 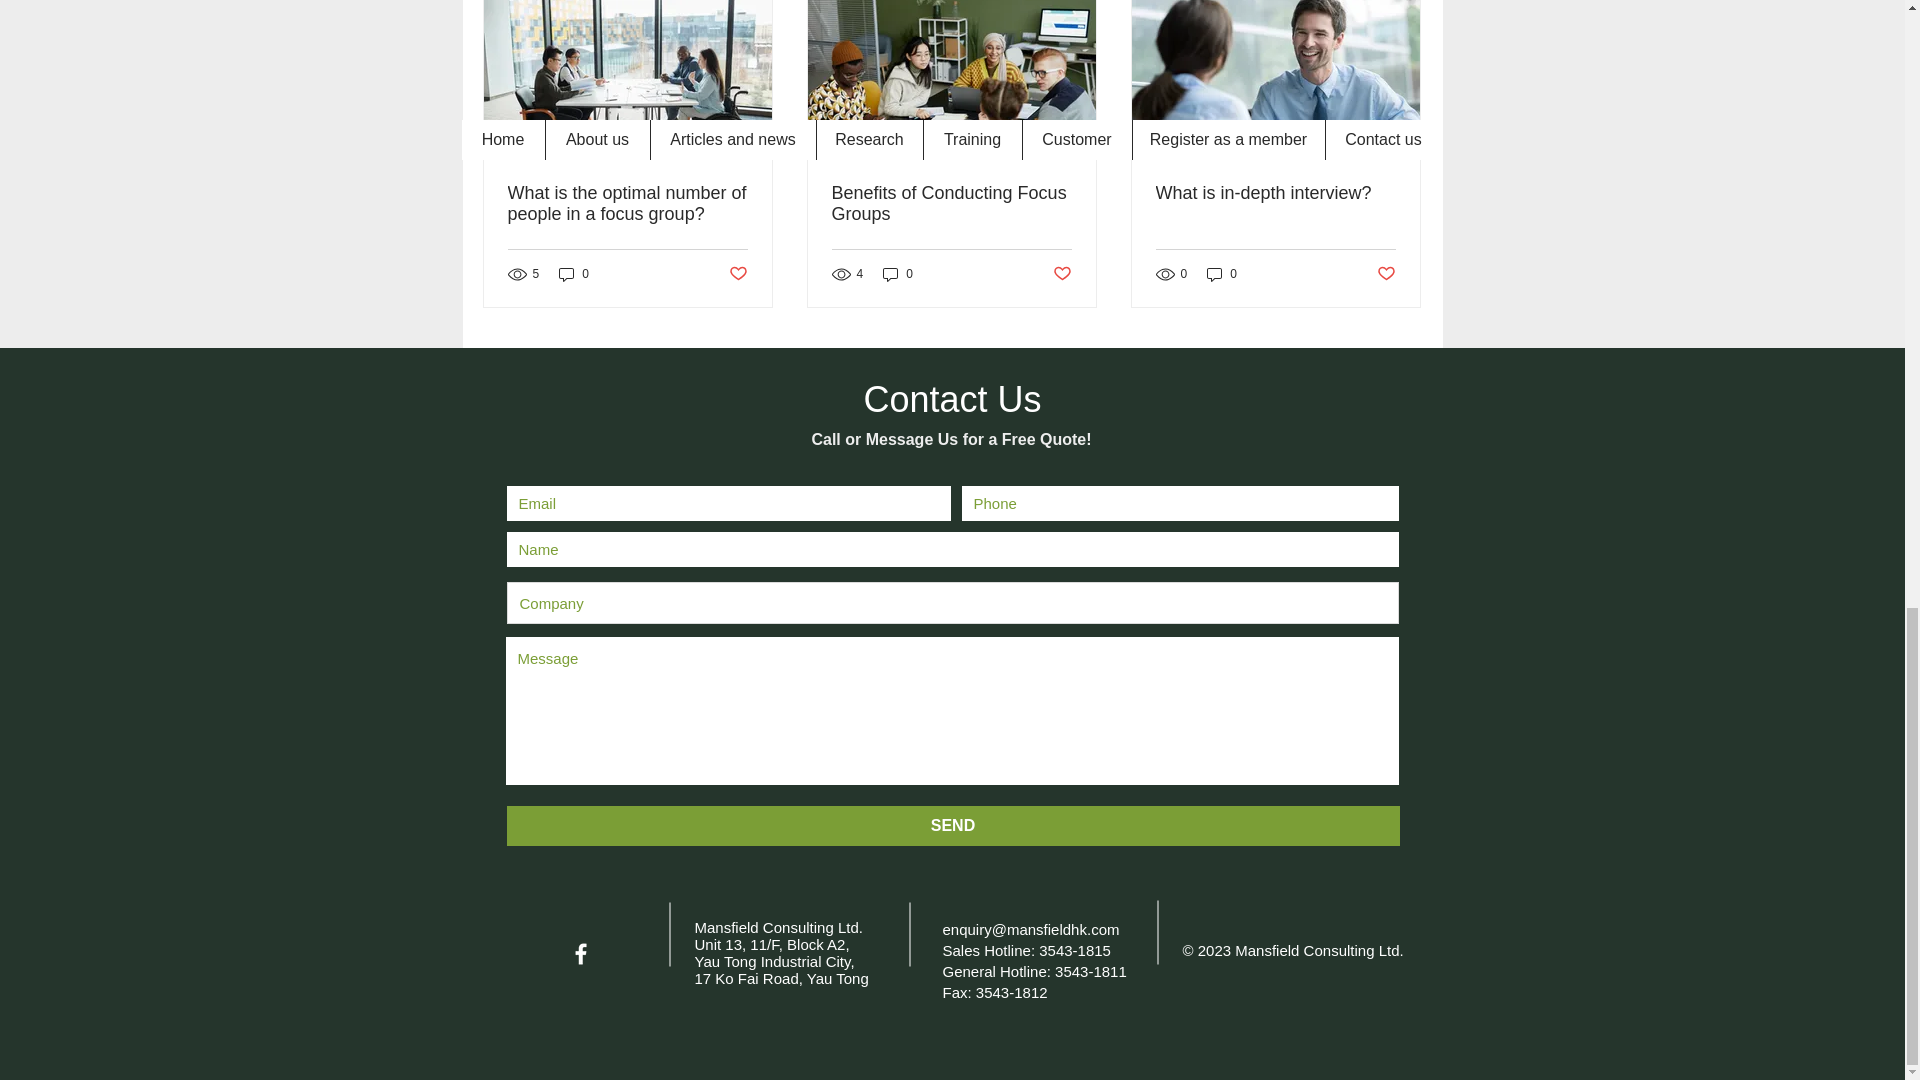 I want to click on 0, so click(x=574, y=274).